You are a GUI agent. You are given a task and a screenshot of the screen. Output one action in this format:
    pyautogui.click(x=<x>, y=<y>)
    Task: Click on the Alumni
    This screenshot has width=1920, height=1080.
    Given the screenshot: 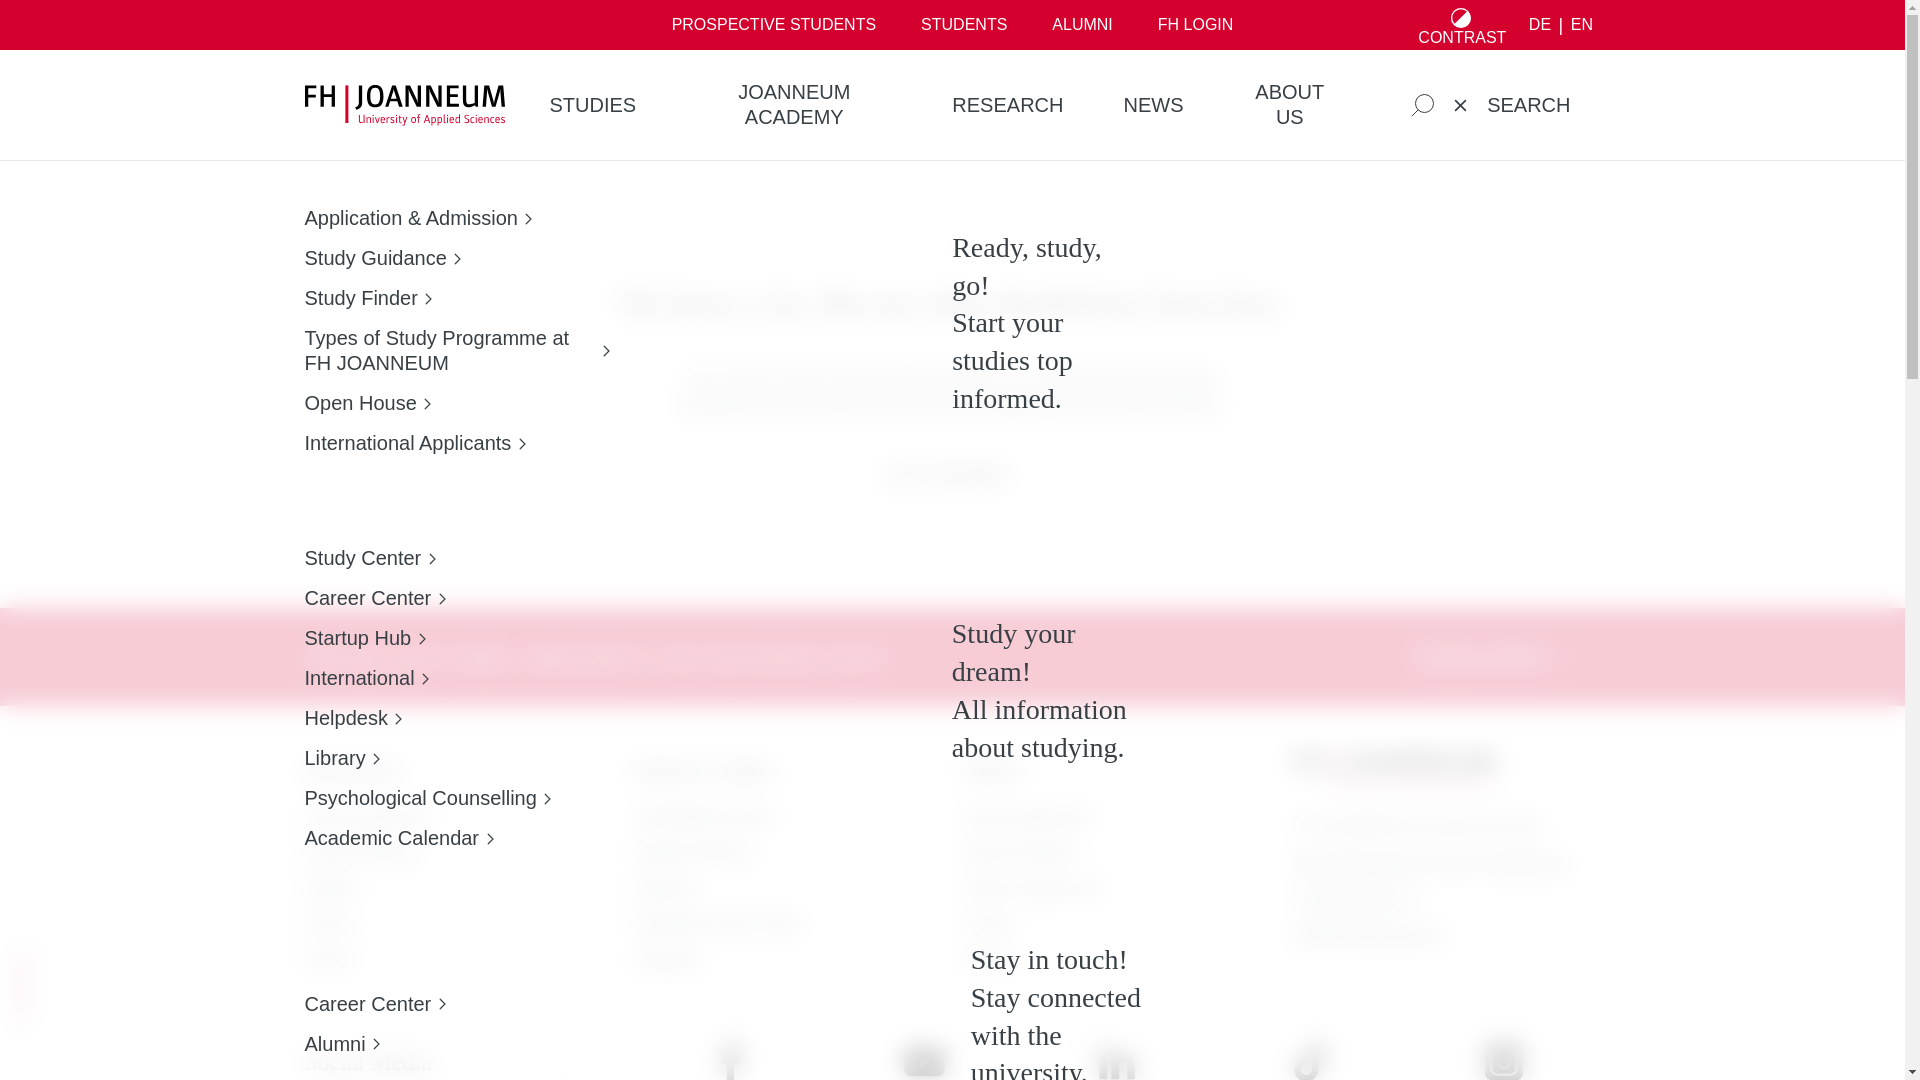 What is the action you would take?
    pyautogui.click(x=374, y=1044)
    